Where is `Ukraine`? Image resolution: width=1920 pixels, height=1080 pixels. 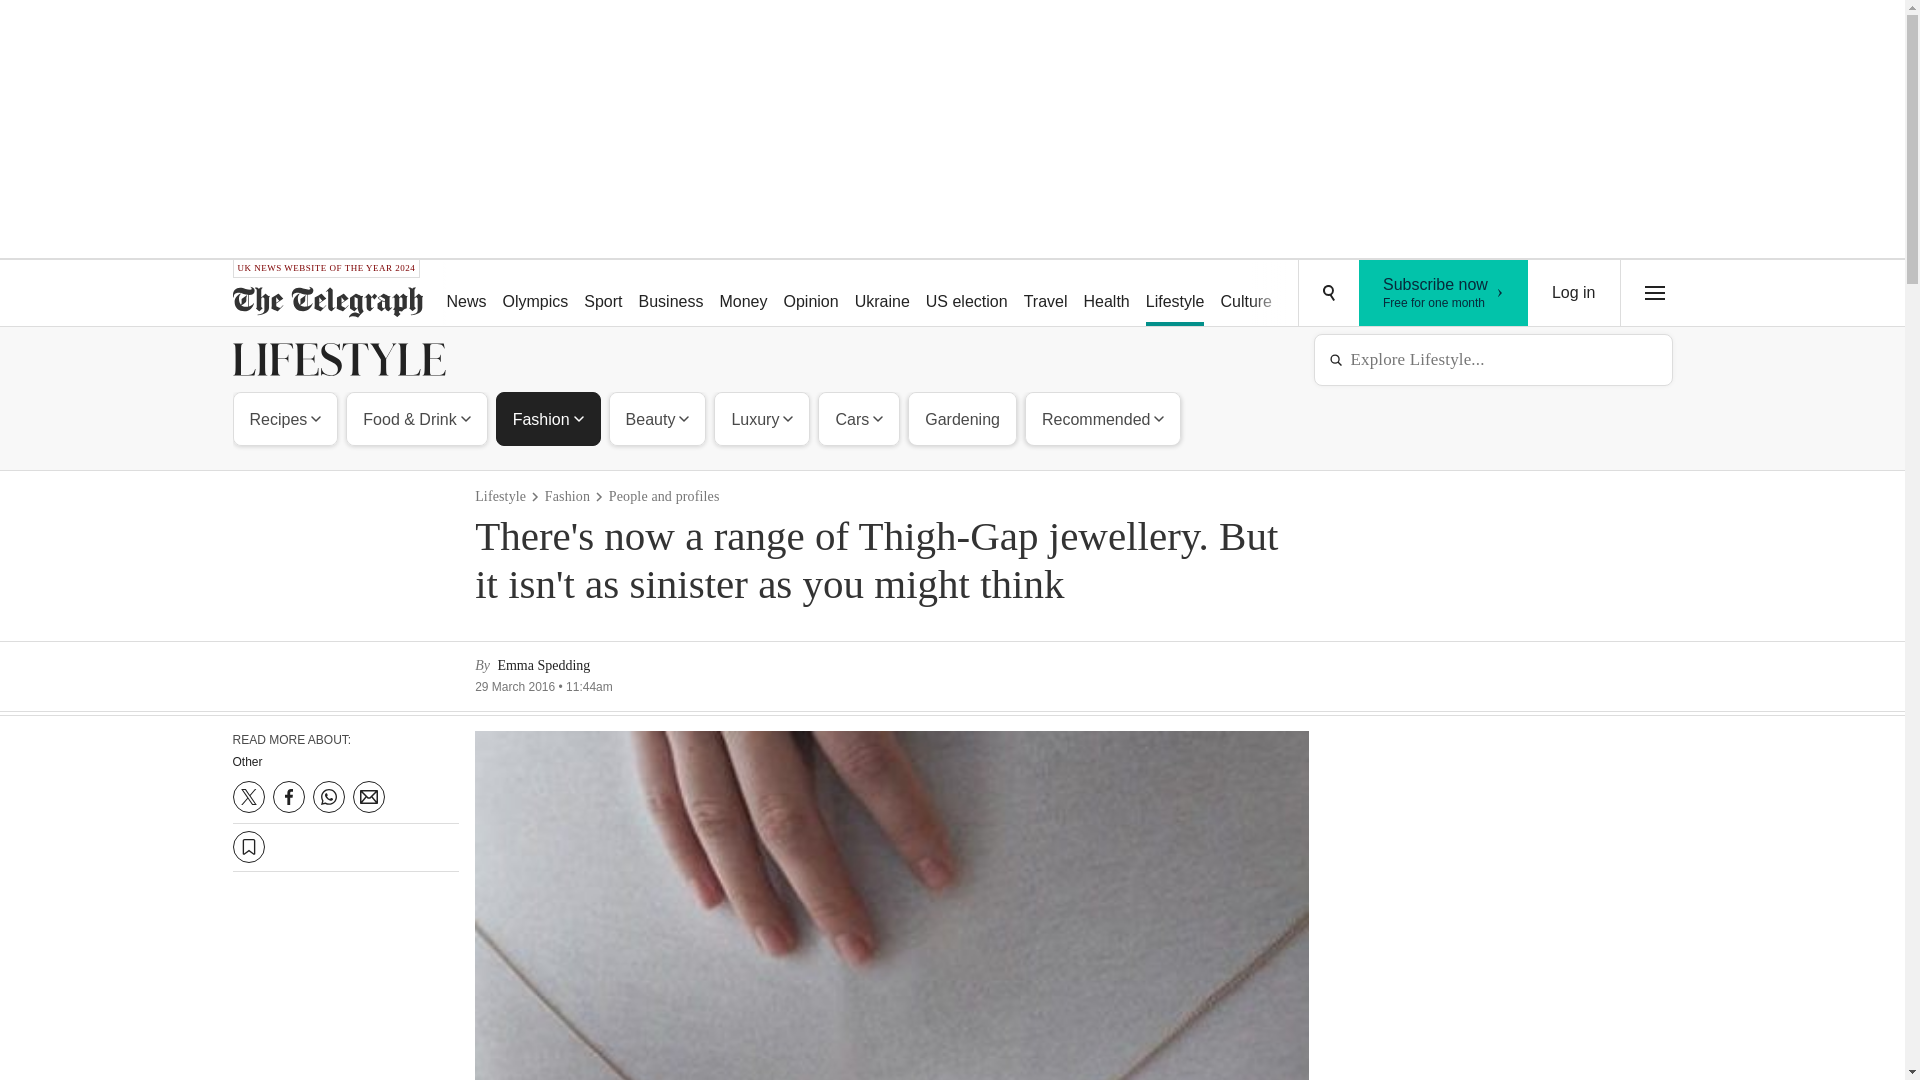 Ukraine is located at coordinates (882, 294).